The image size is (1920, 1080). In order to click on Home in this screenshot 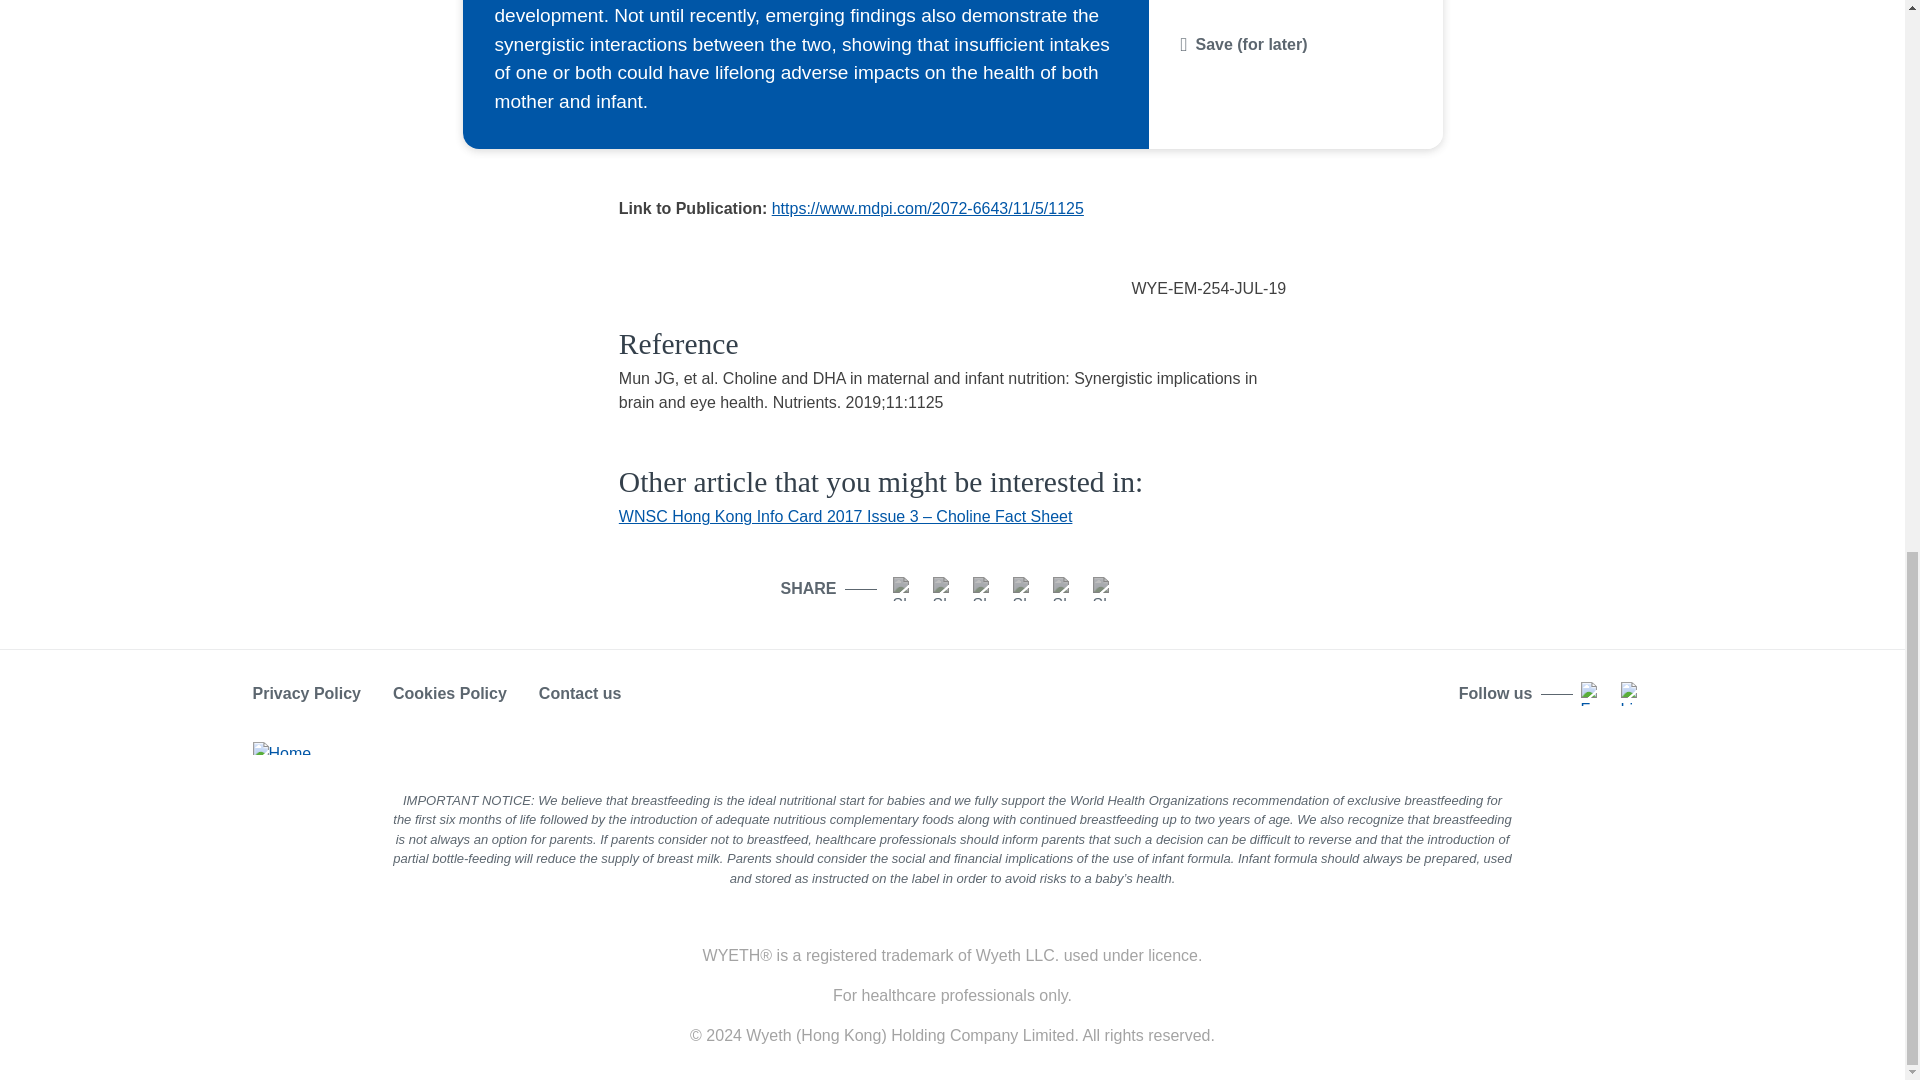, I will do `click(281, 747)`.